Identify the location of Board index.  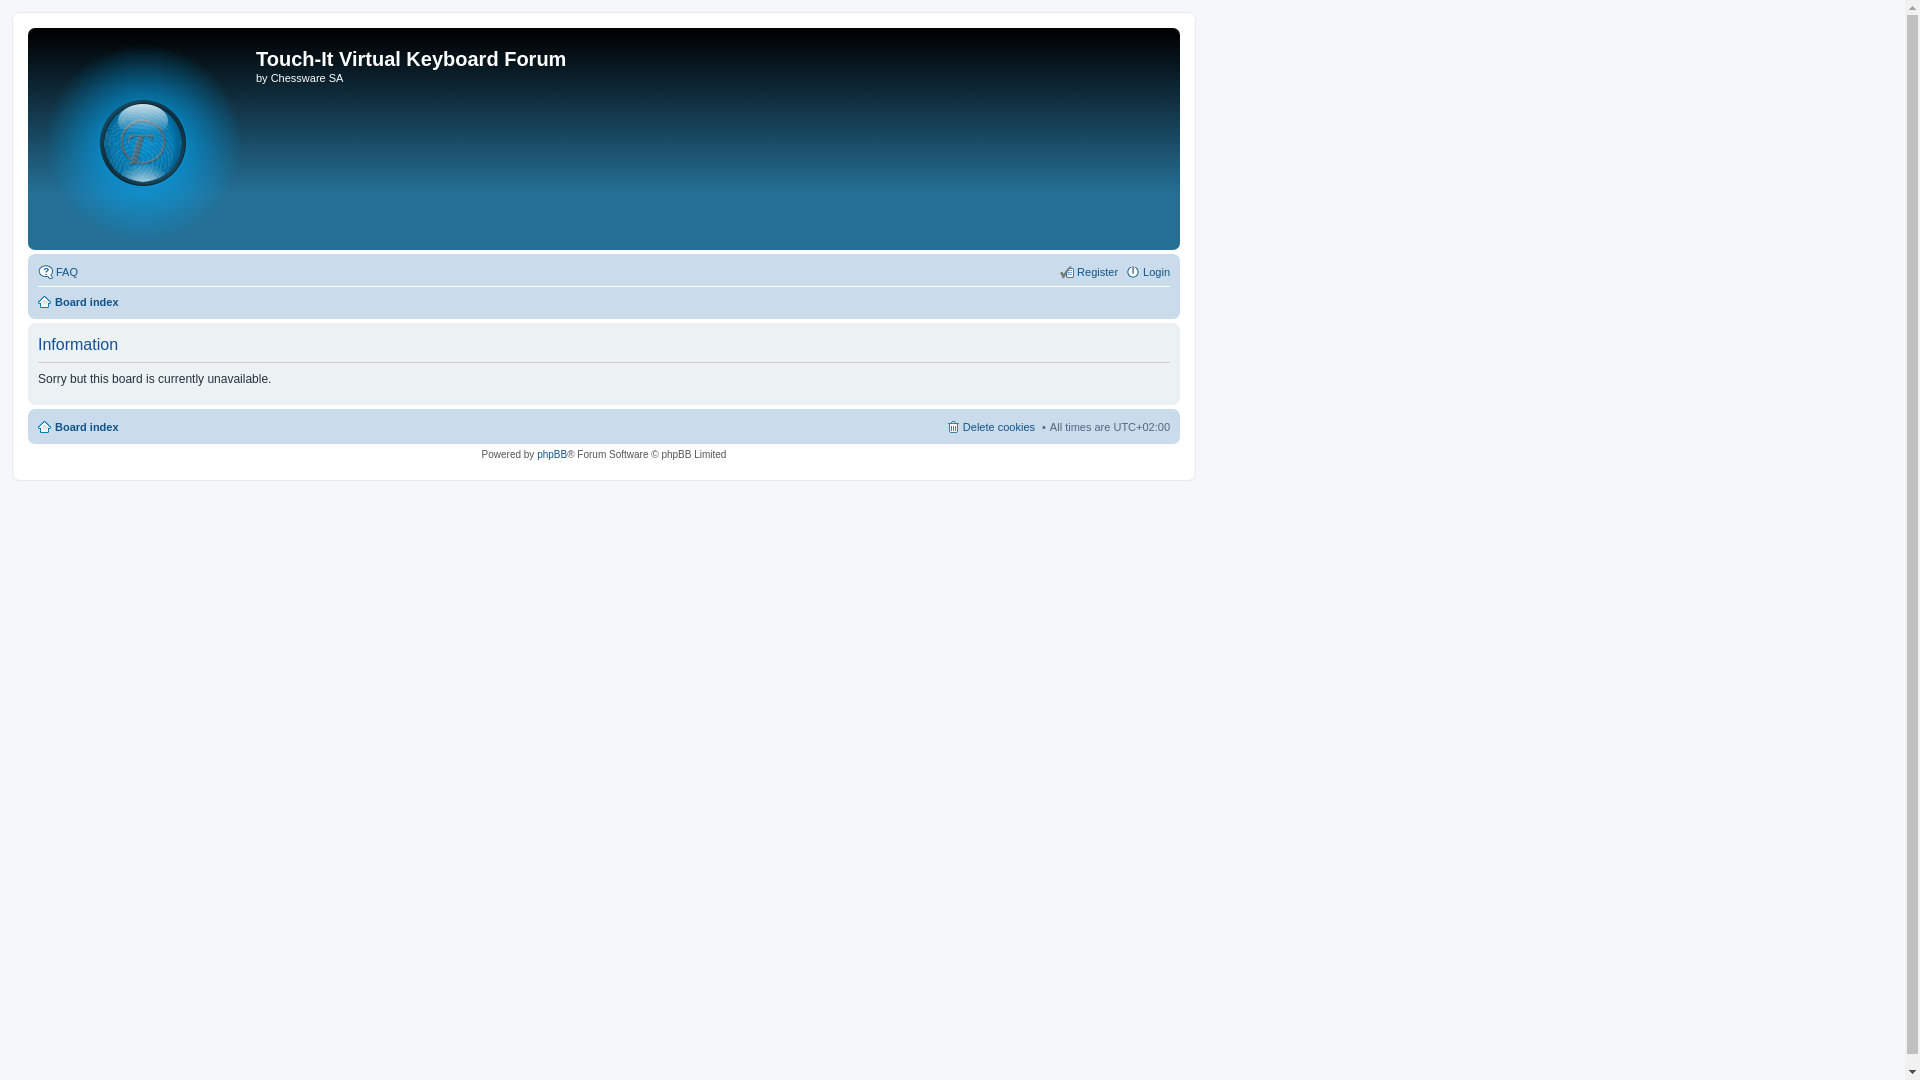
(78, 302).